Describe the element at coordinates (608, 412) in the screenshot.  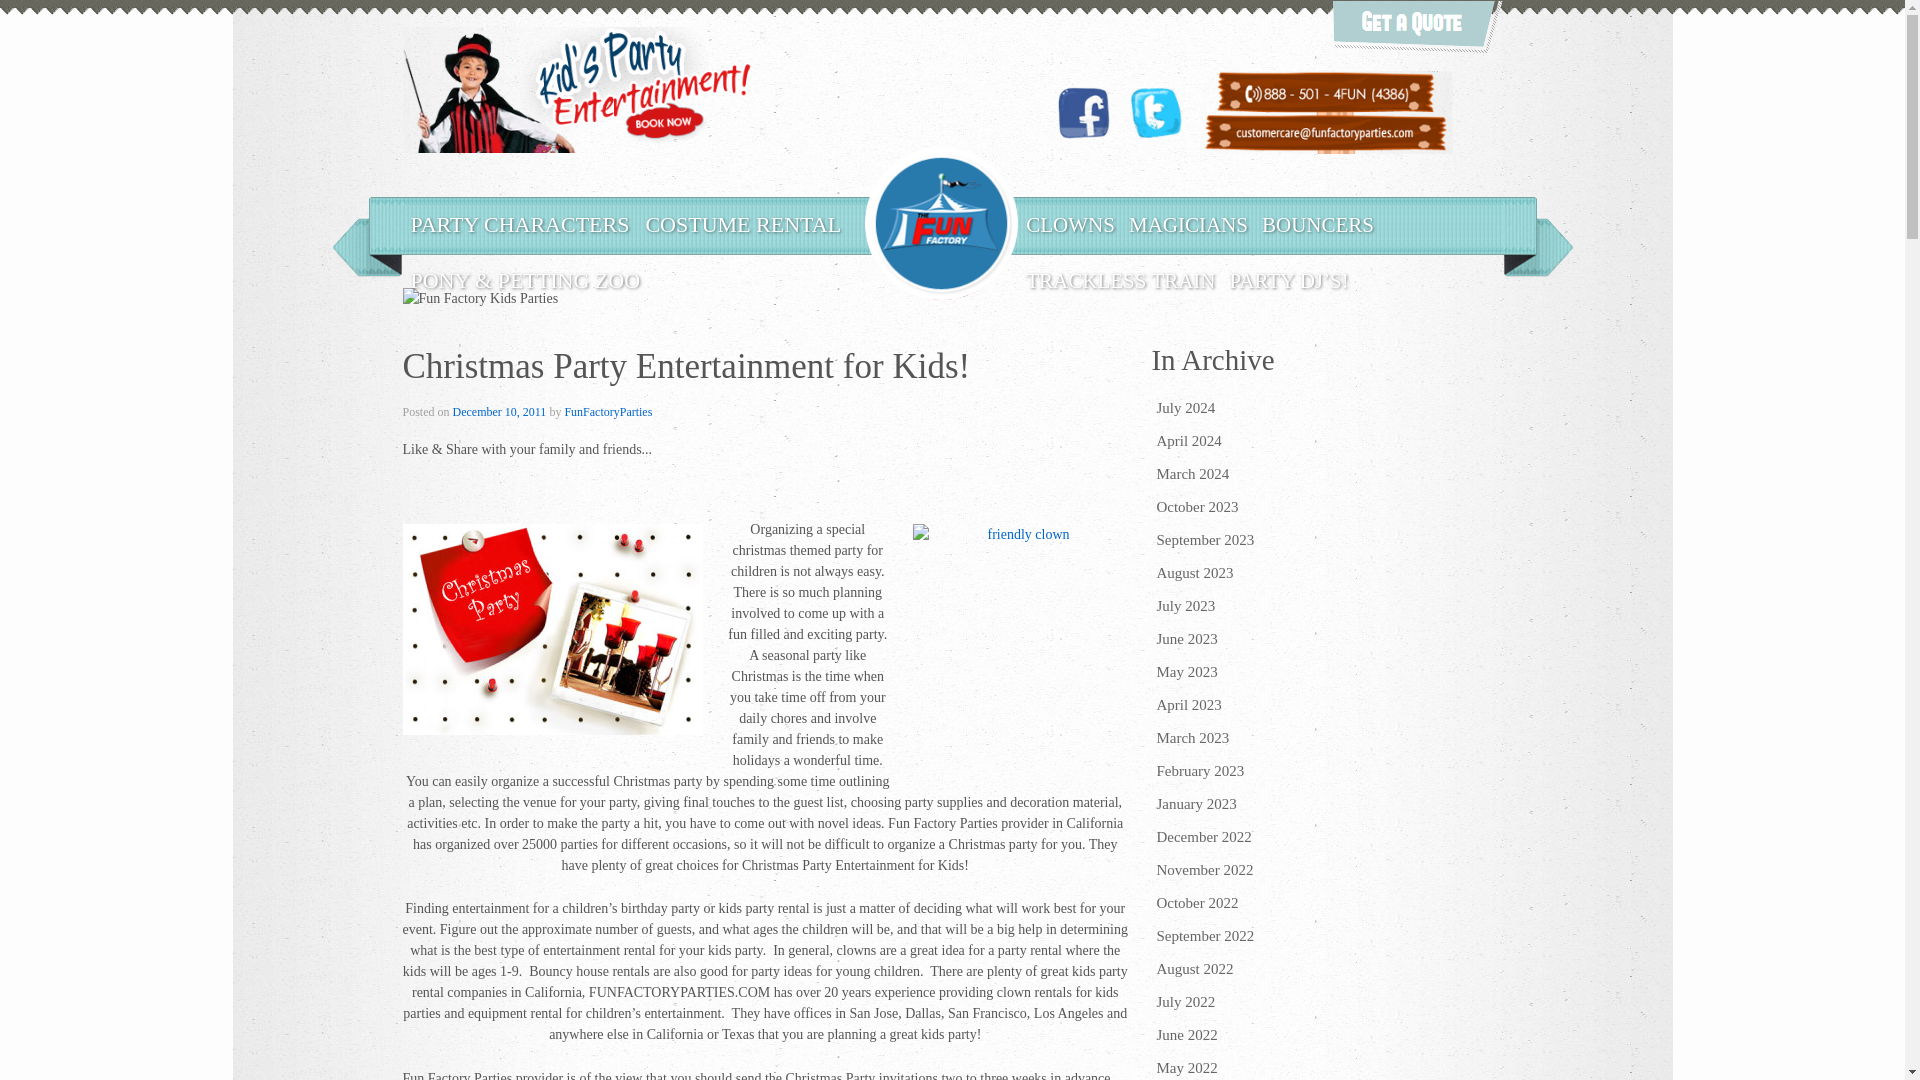
I see `View all posts by FunFactoryParties` at that location.